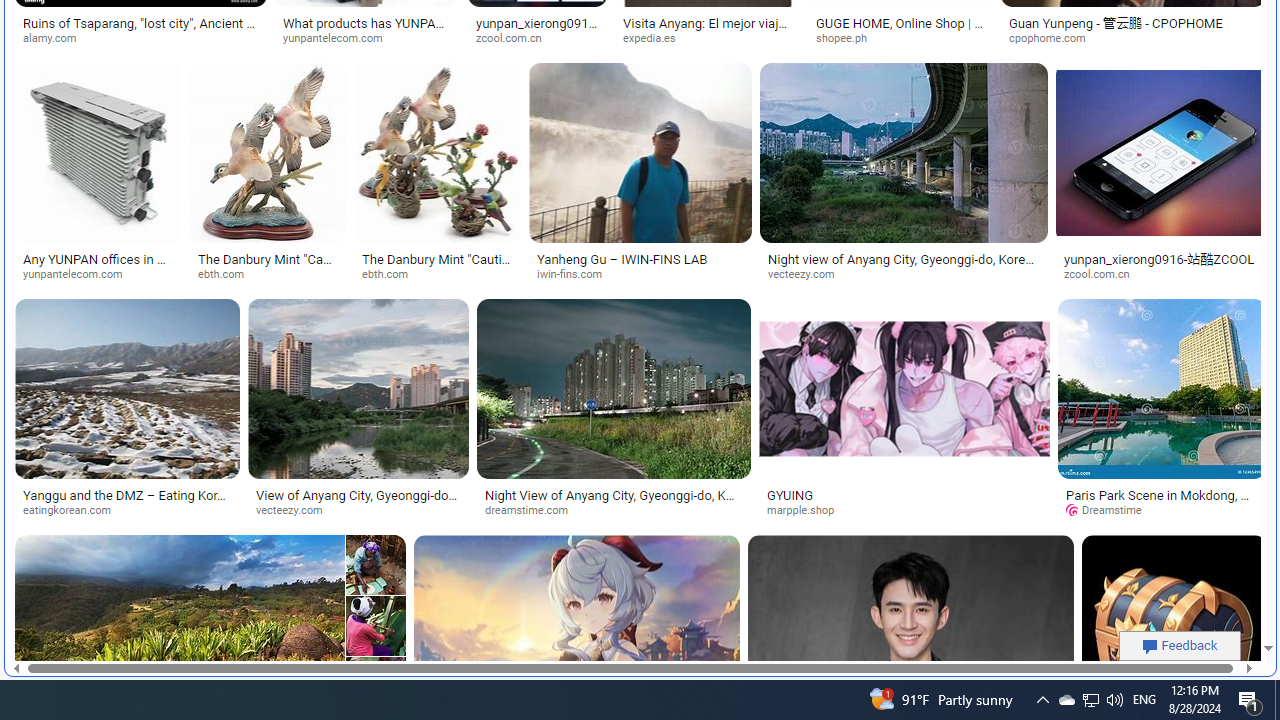 The image size is (1280, 720). I want to click on expedia.es, so click(656, 38).